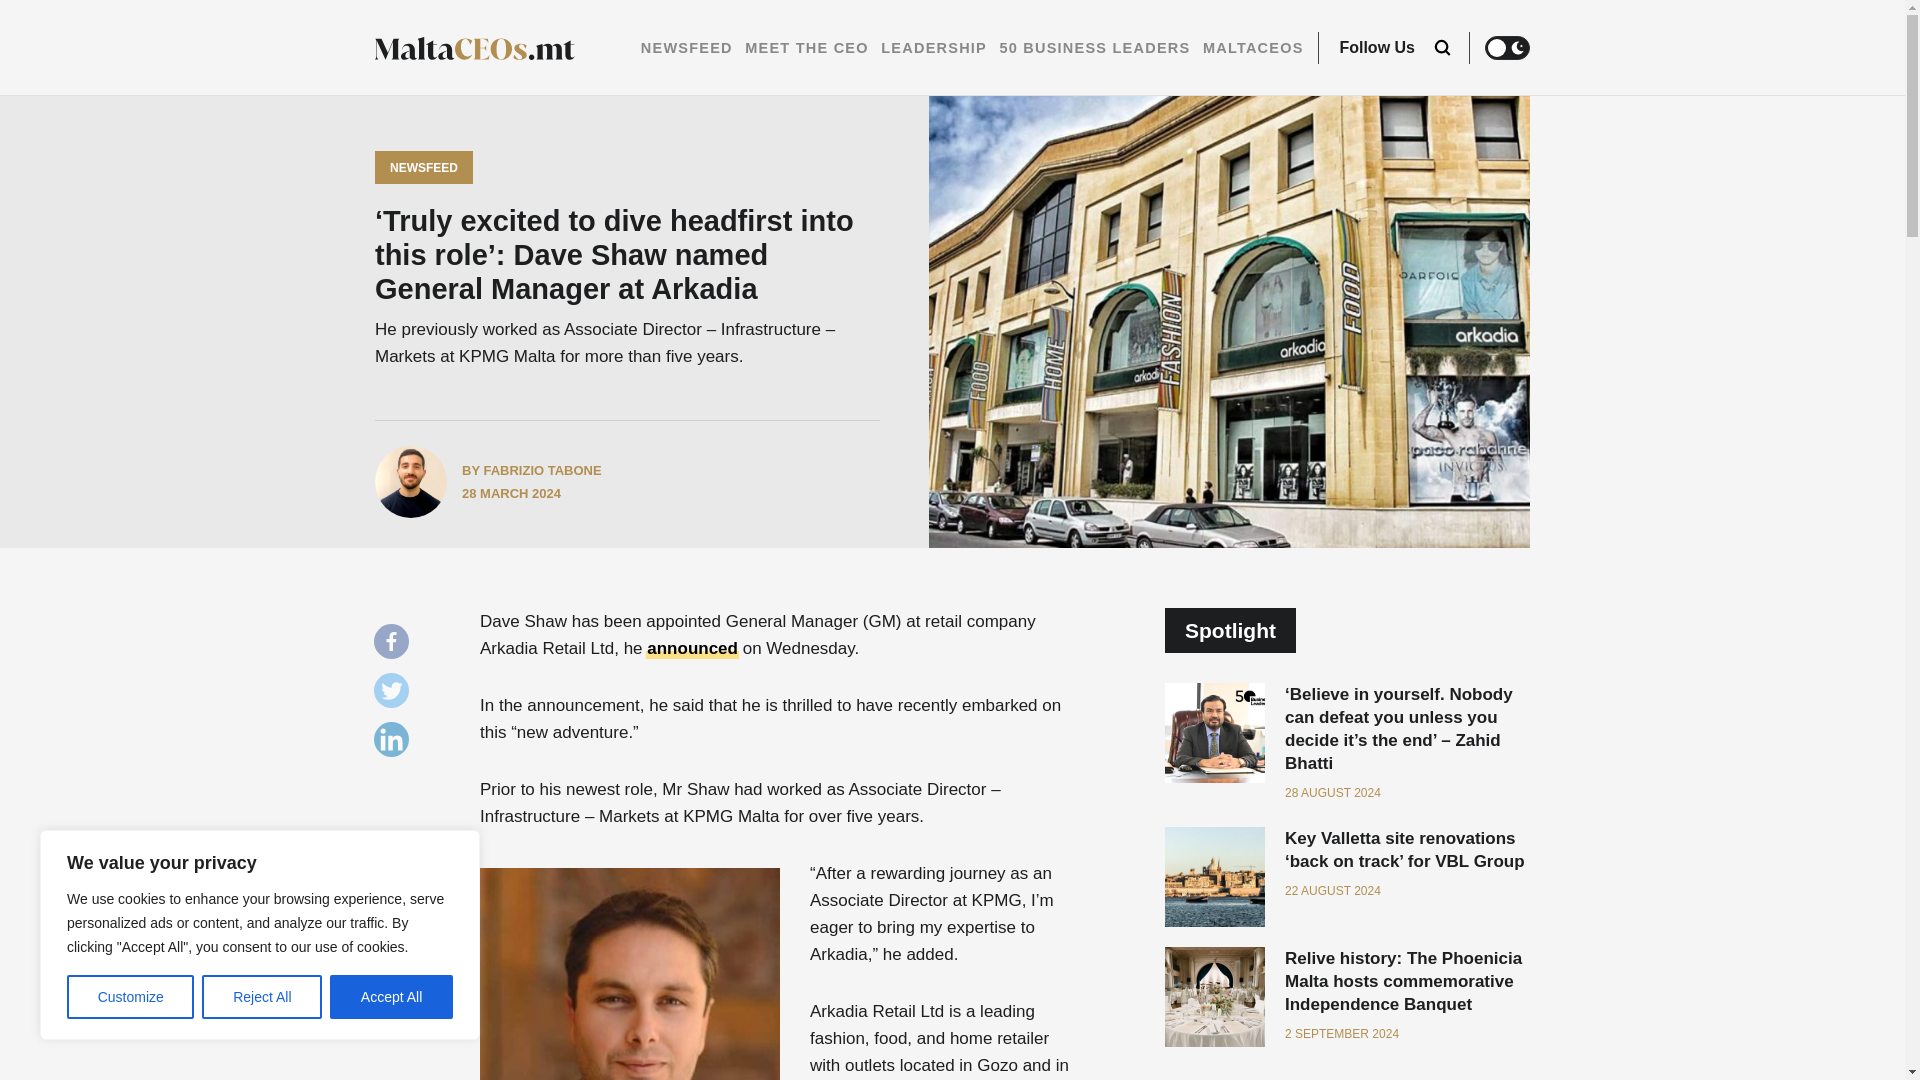 The image size is (1920, 1080). What do you see at coordinates (1253, 48) in the screenshot?
I see `MALTACEOS` at bounding box center [1253, 48].